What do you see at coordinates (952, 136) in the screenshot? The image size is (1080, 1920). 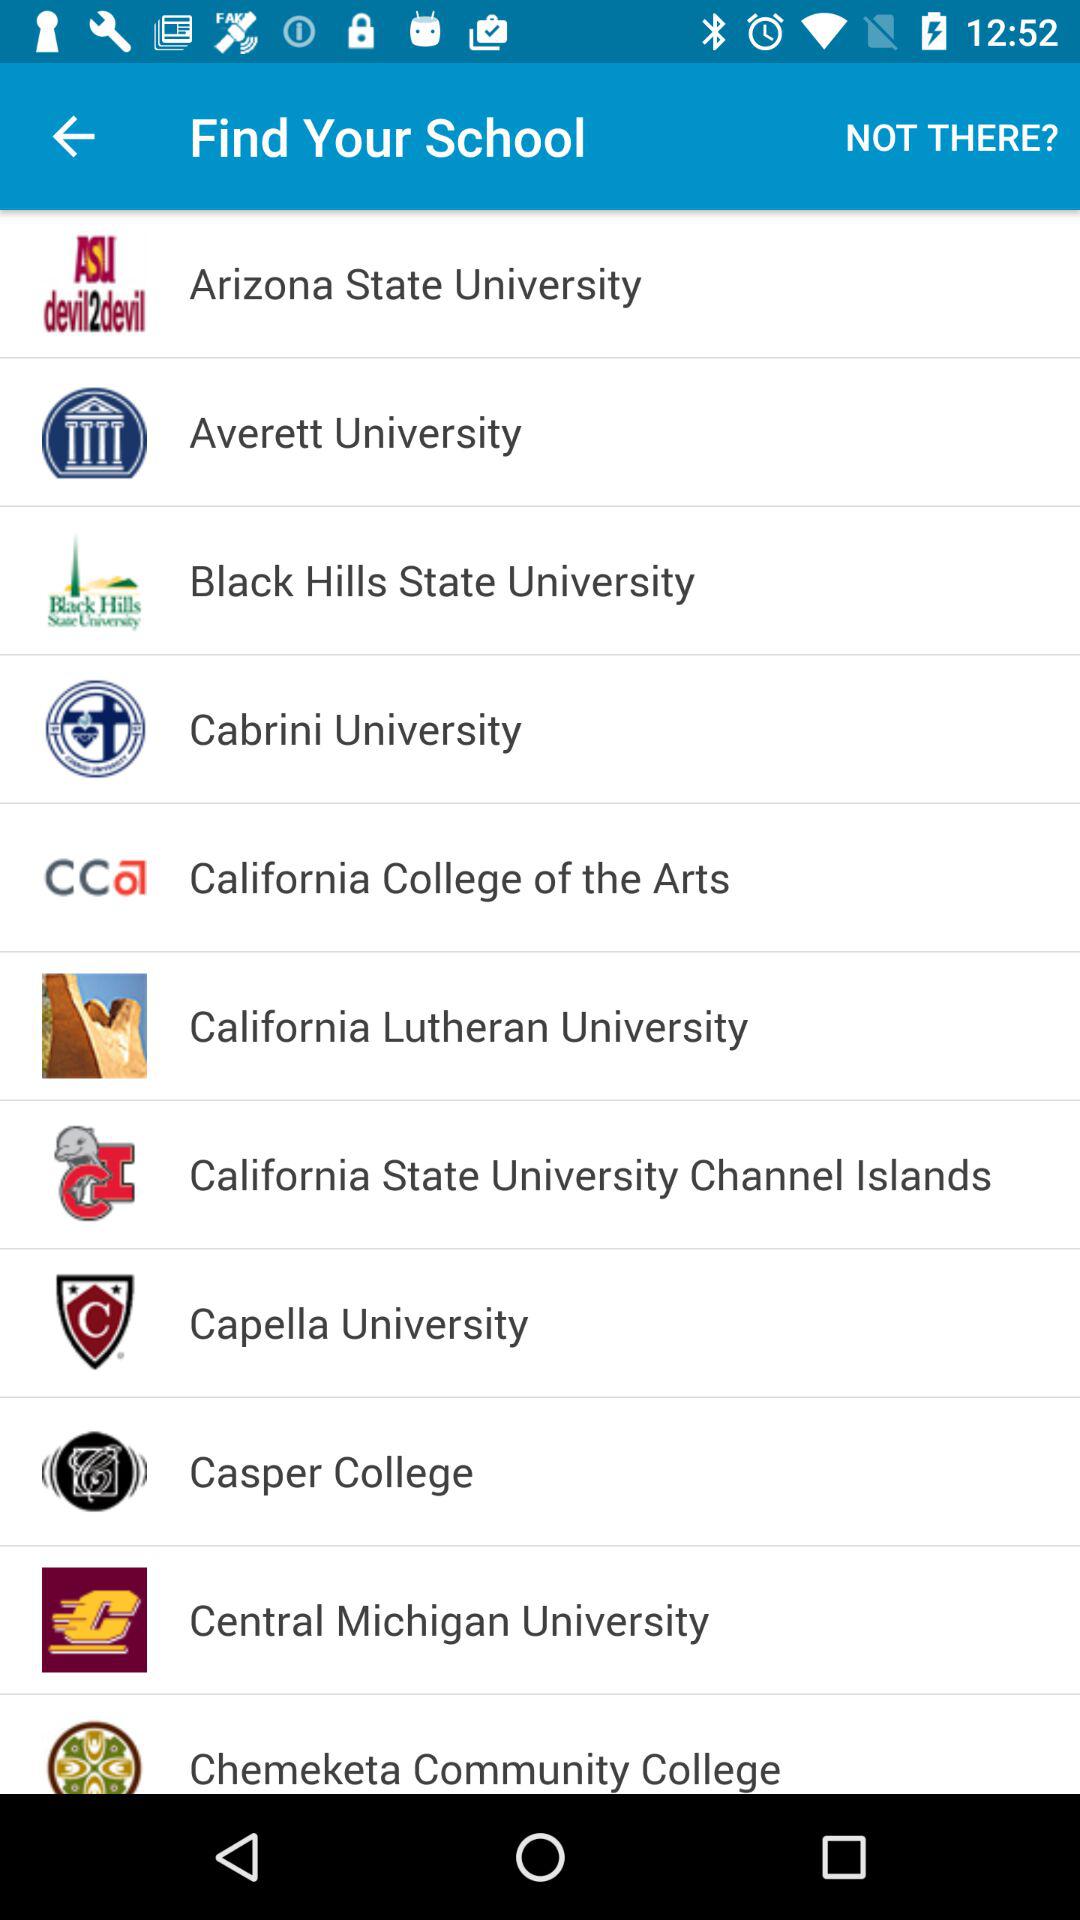 I see `launch item next to the find your school app` at bounding box center [952, 136].